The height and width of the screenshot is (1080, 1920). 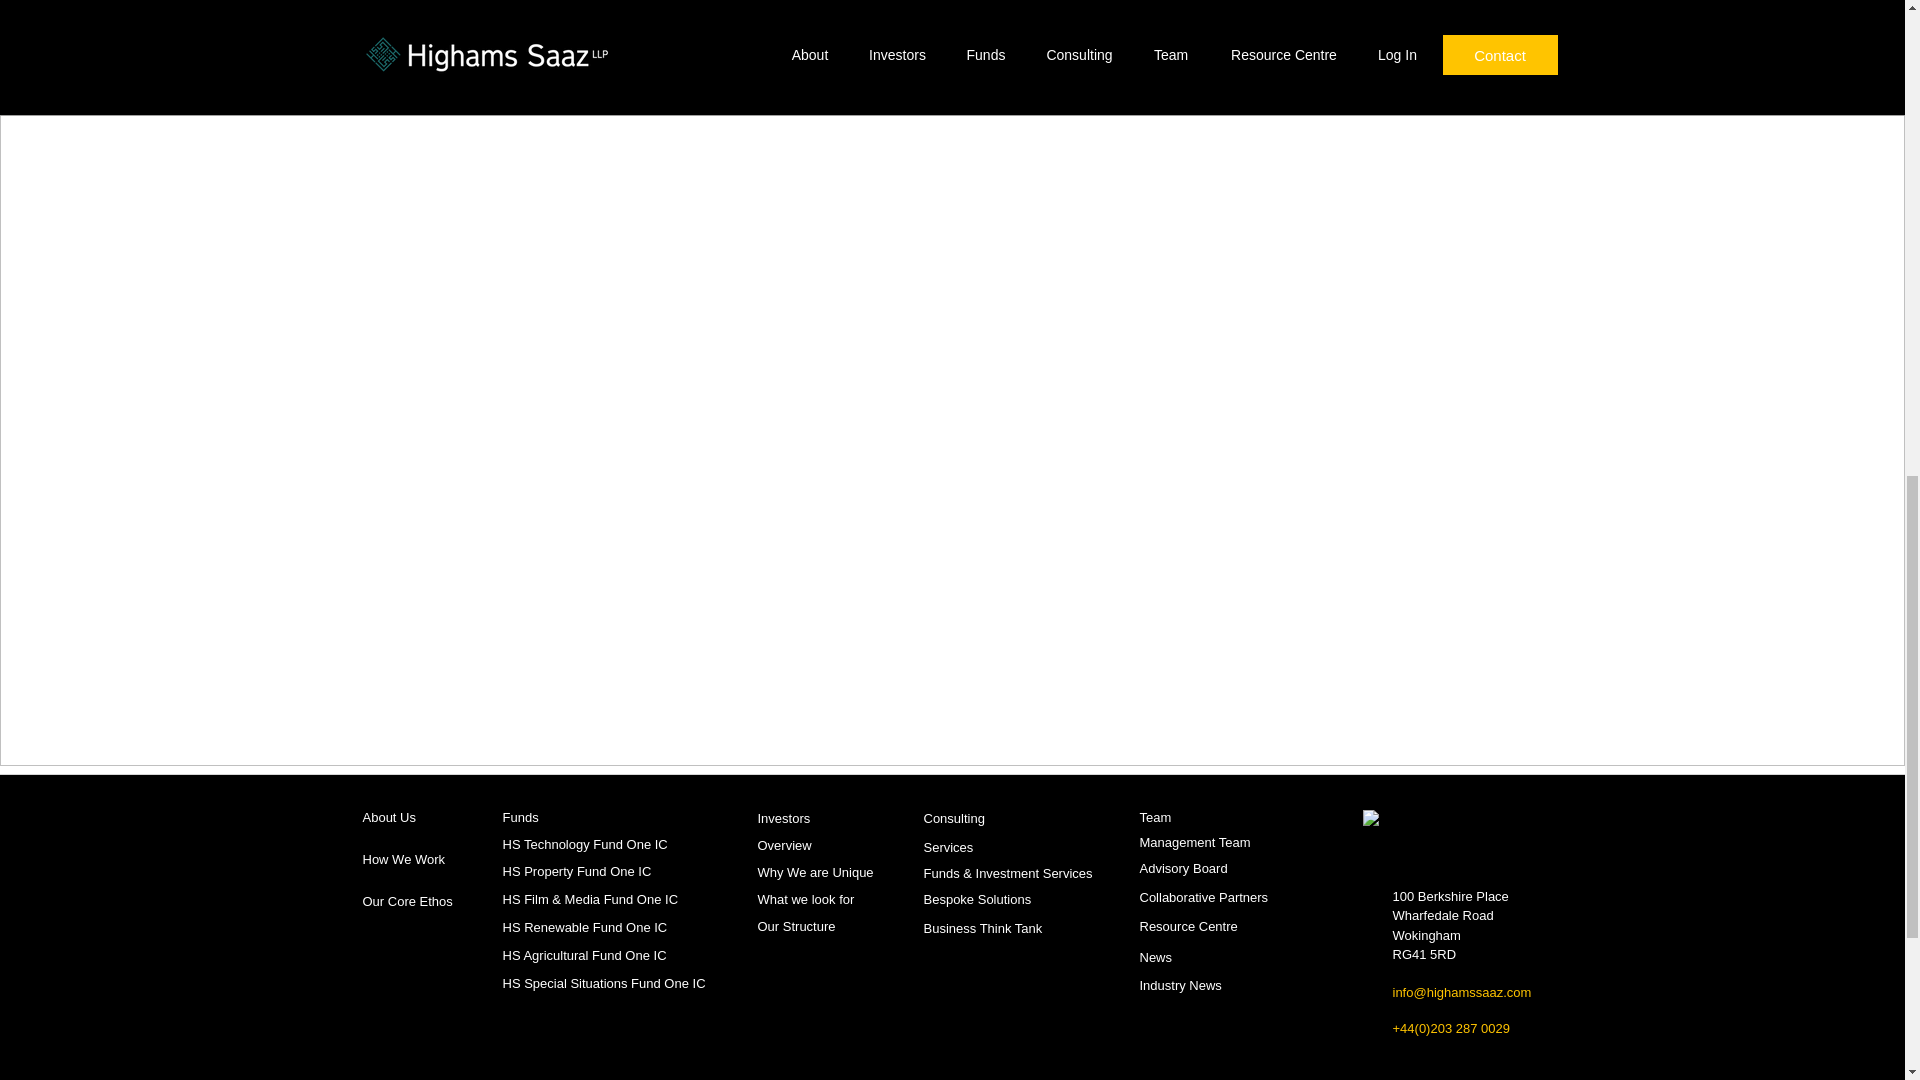 I want to click on What we look for, so click(x=806, y=900).